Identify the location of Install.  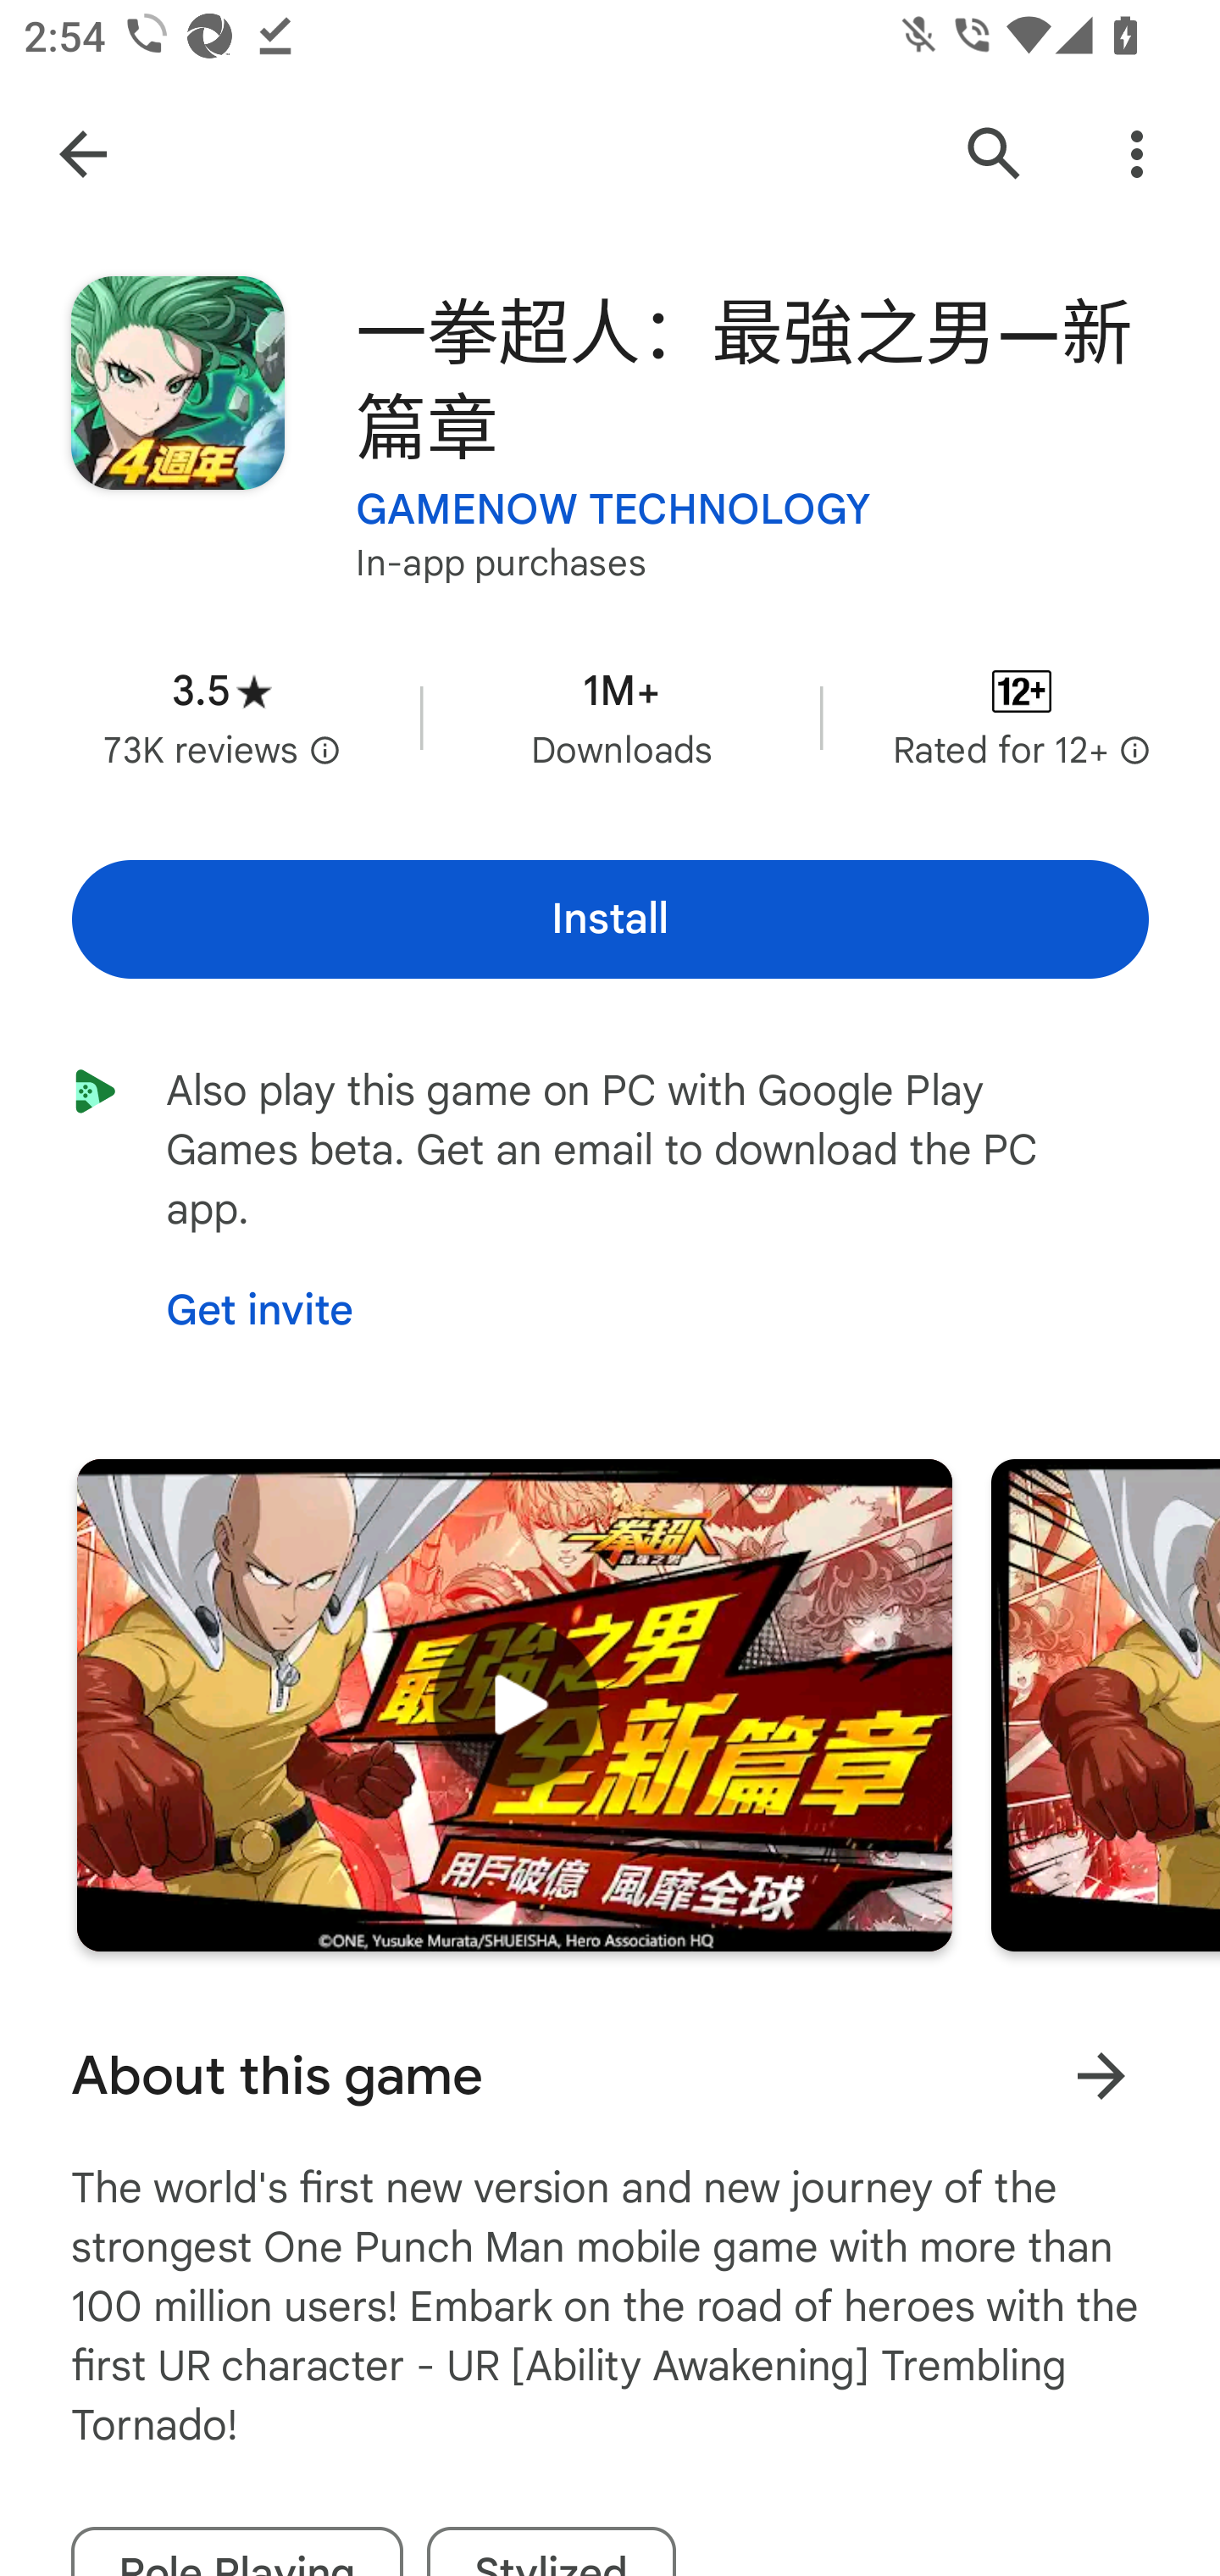
(610, 919).